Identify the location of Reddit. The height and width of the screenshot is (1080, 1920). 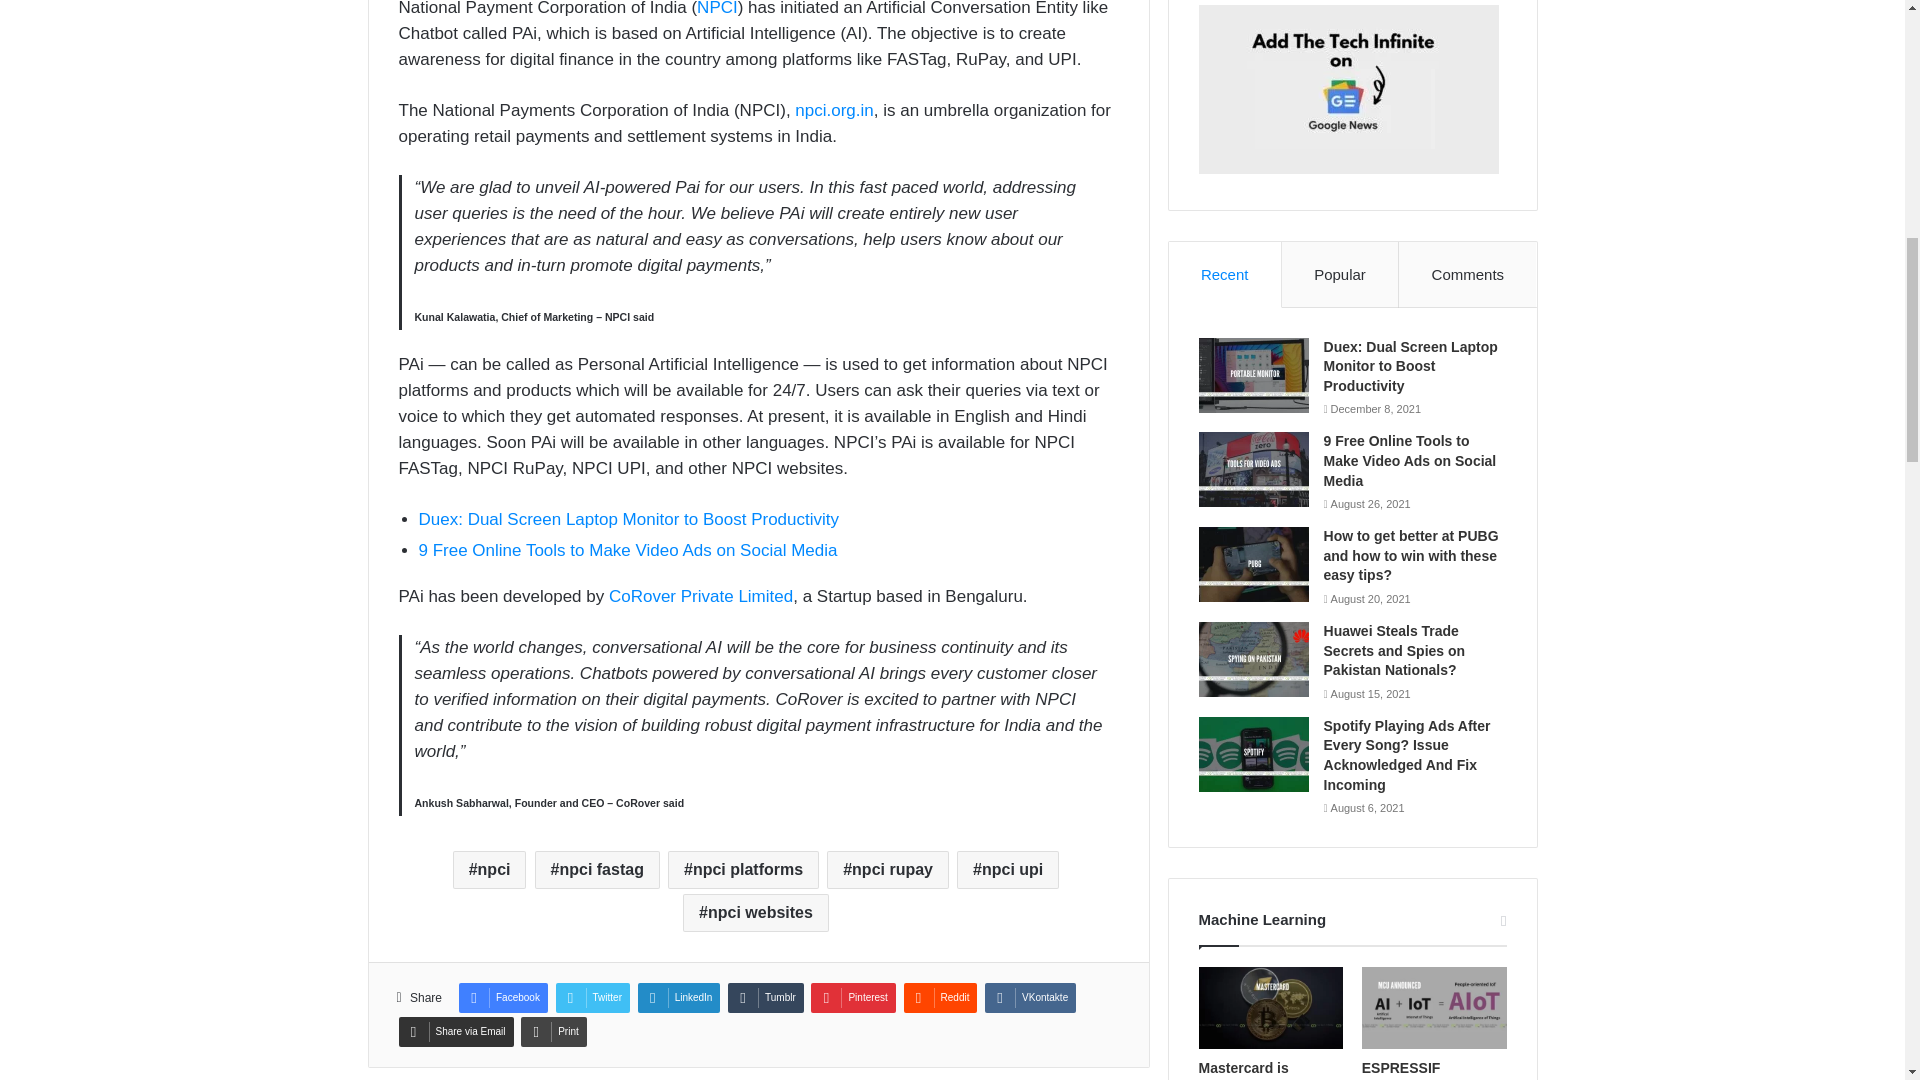
(940, 998).